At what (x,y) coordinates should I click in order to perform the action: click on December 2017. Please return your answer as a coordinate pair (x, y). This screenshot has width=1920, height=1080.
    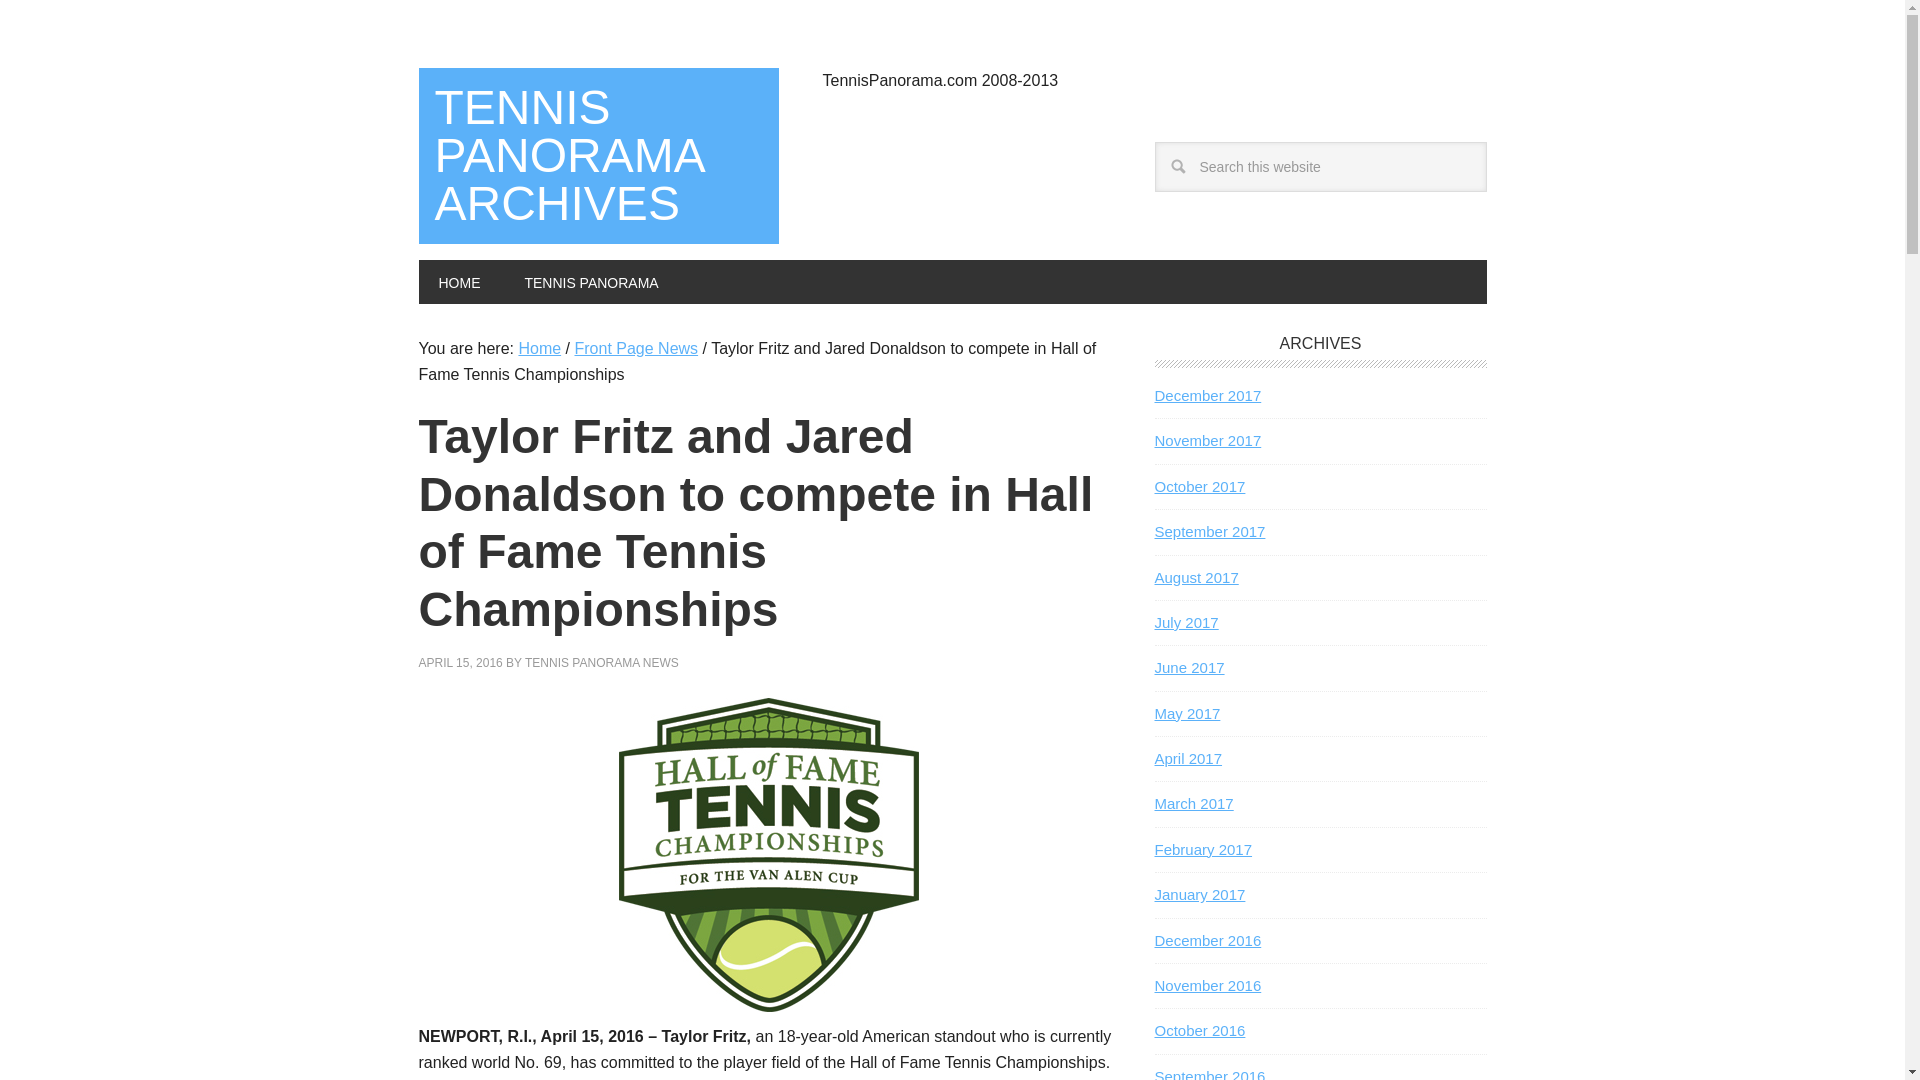
    Looking at the image, I should click on (1207, 394).